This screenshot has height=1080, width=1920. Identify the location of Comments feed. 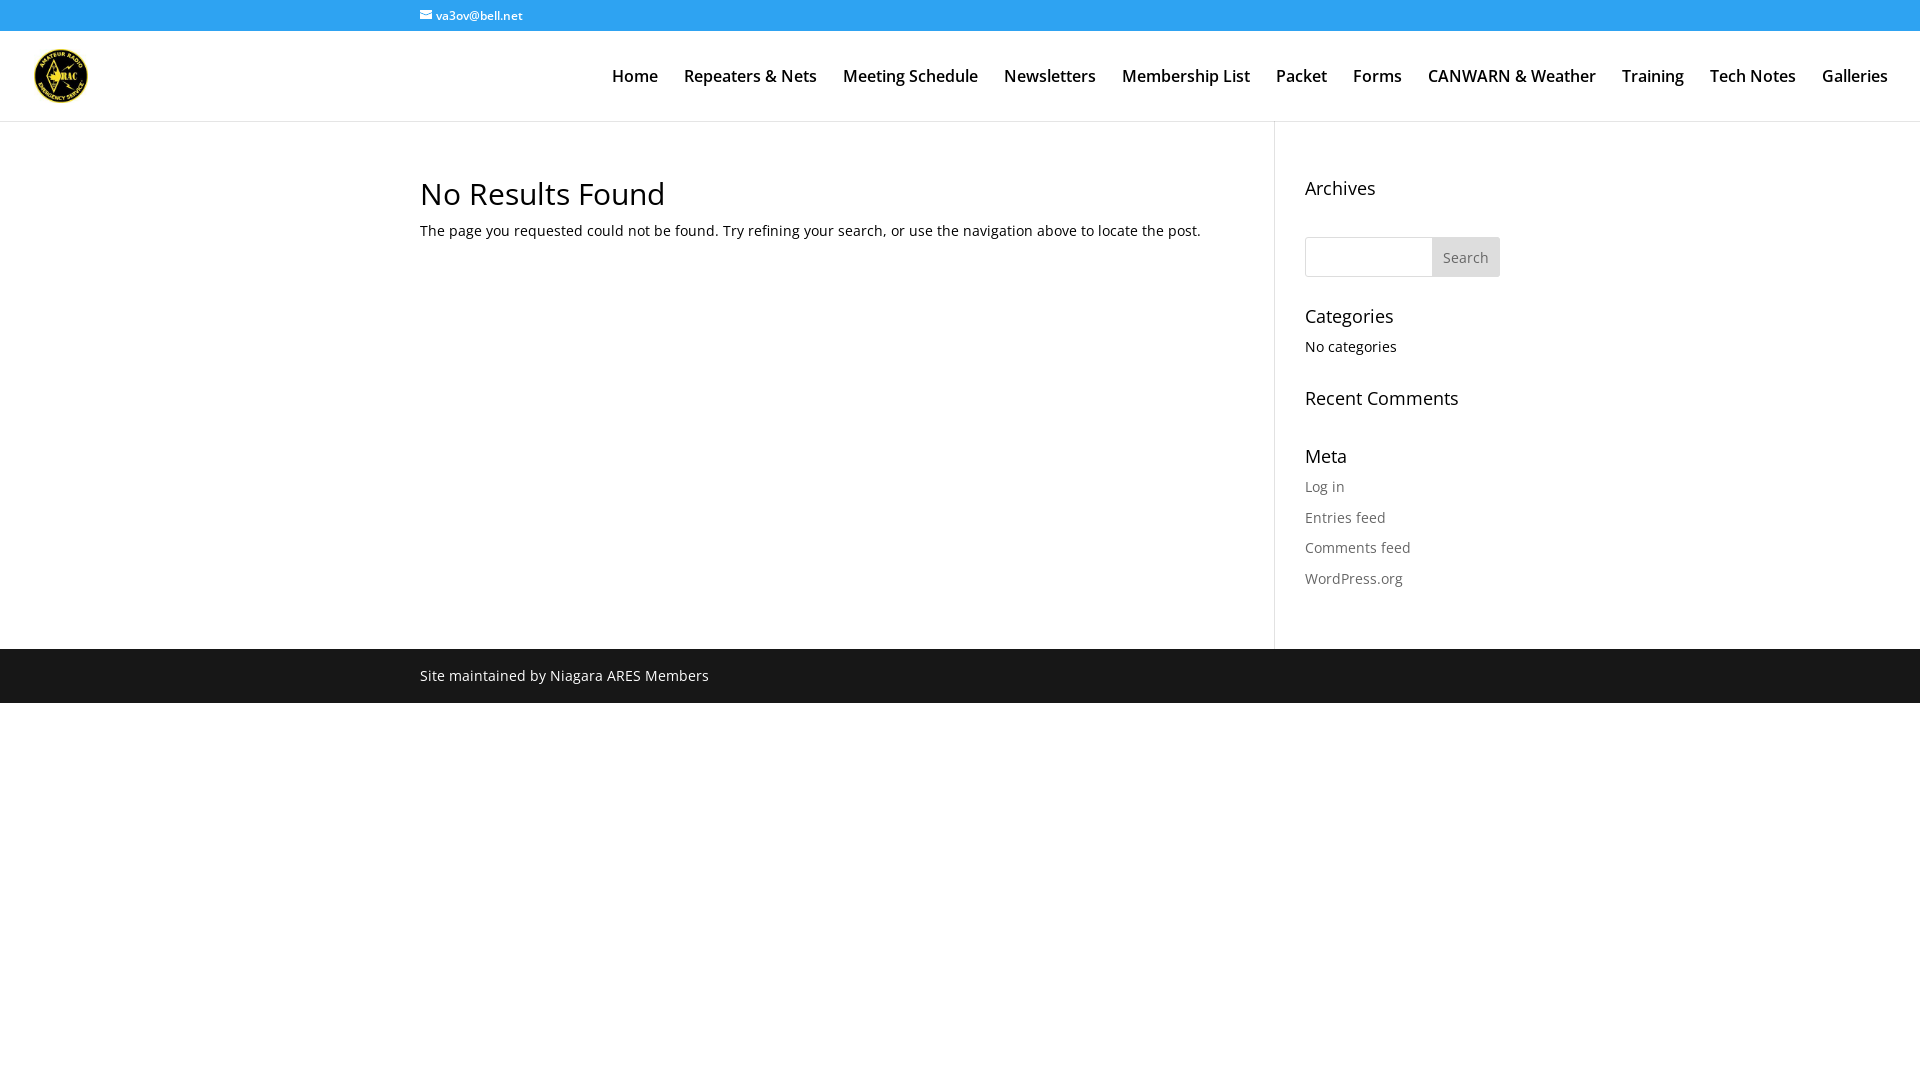
(1358, 548).